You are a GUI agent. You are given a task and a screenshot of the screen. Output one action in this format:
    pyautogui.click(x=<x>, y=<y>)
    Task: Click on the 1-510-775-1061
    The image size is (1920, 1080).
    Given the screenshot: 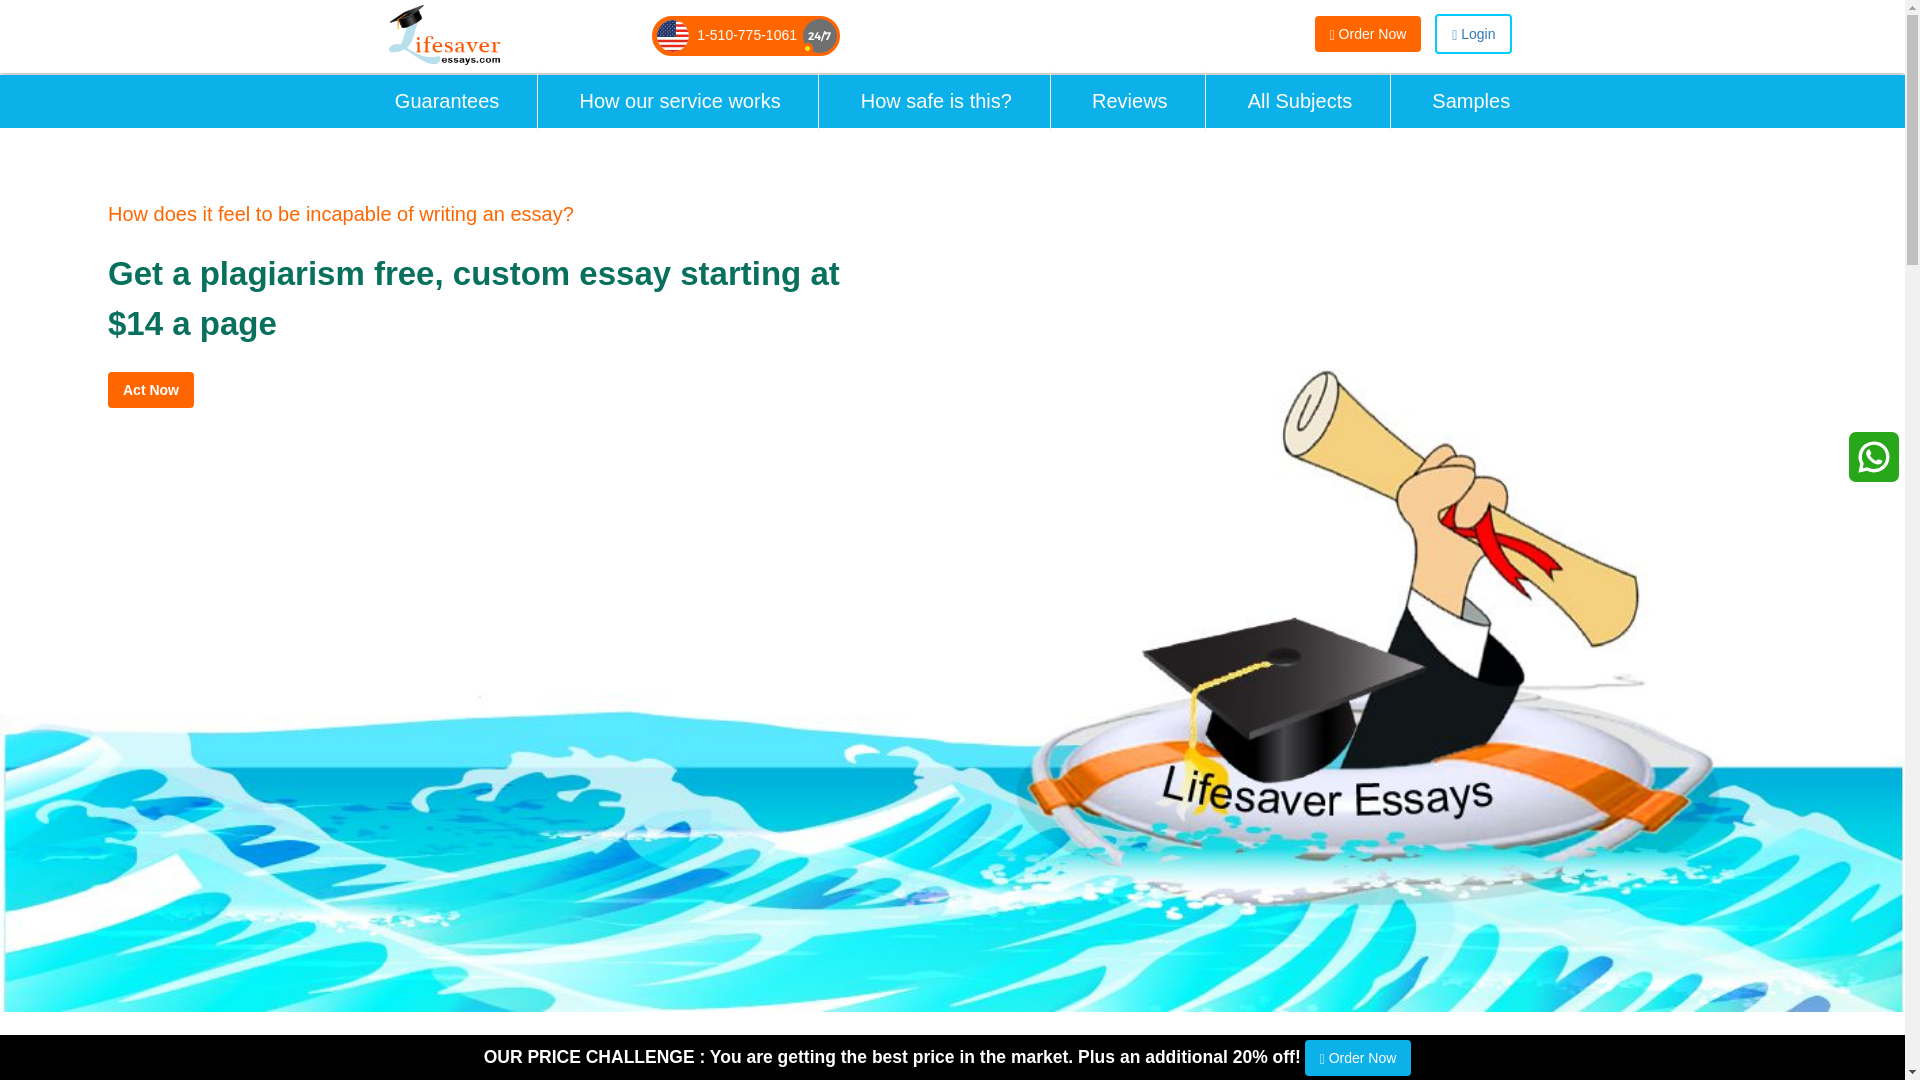 What is the action you would take?
    pyautogui.click(x=746, y=35)
    